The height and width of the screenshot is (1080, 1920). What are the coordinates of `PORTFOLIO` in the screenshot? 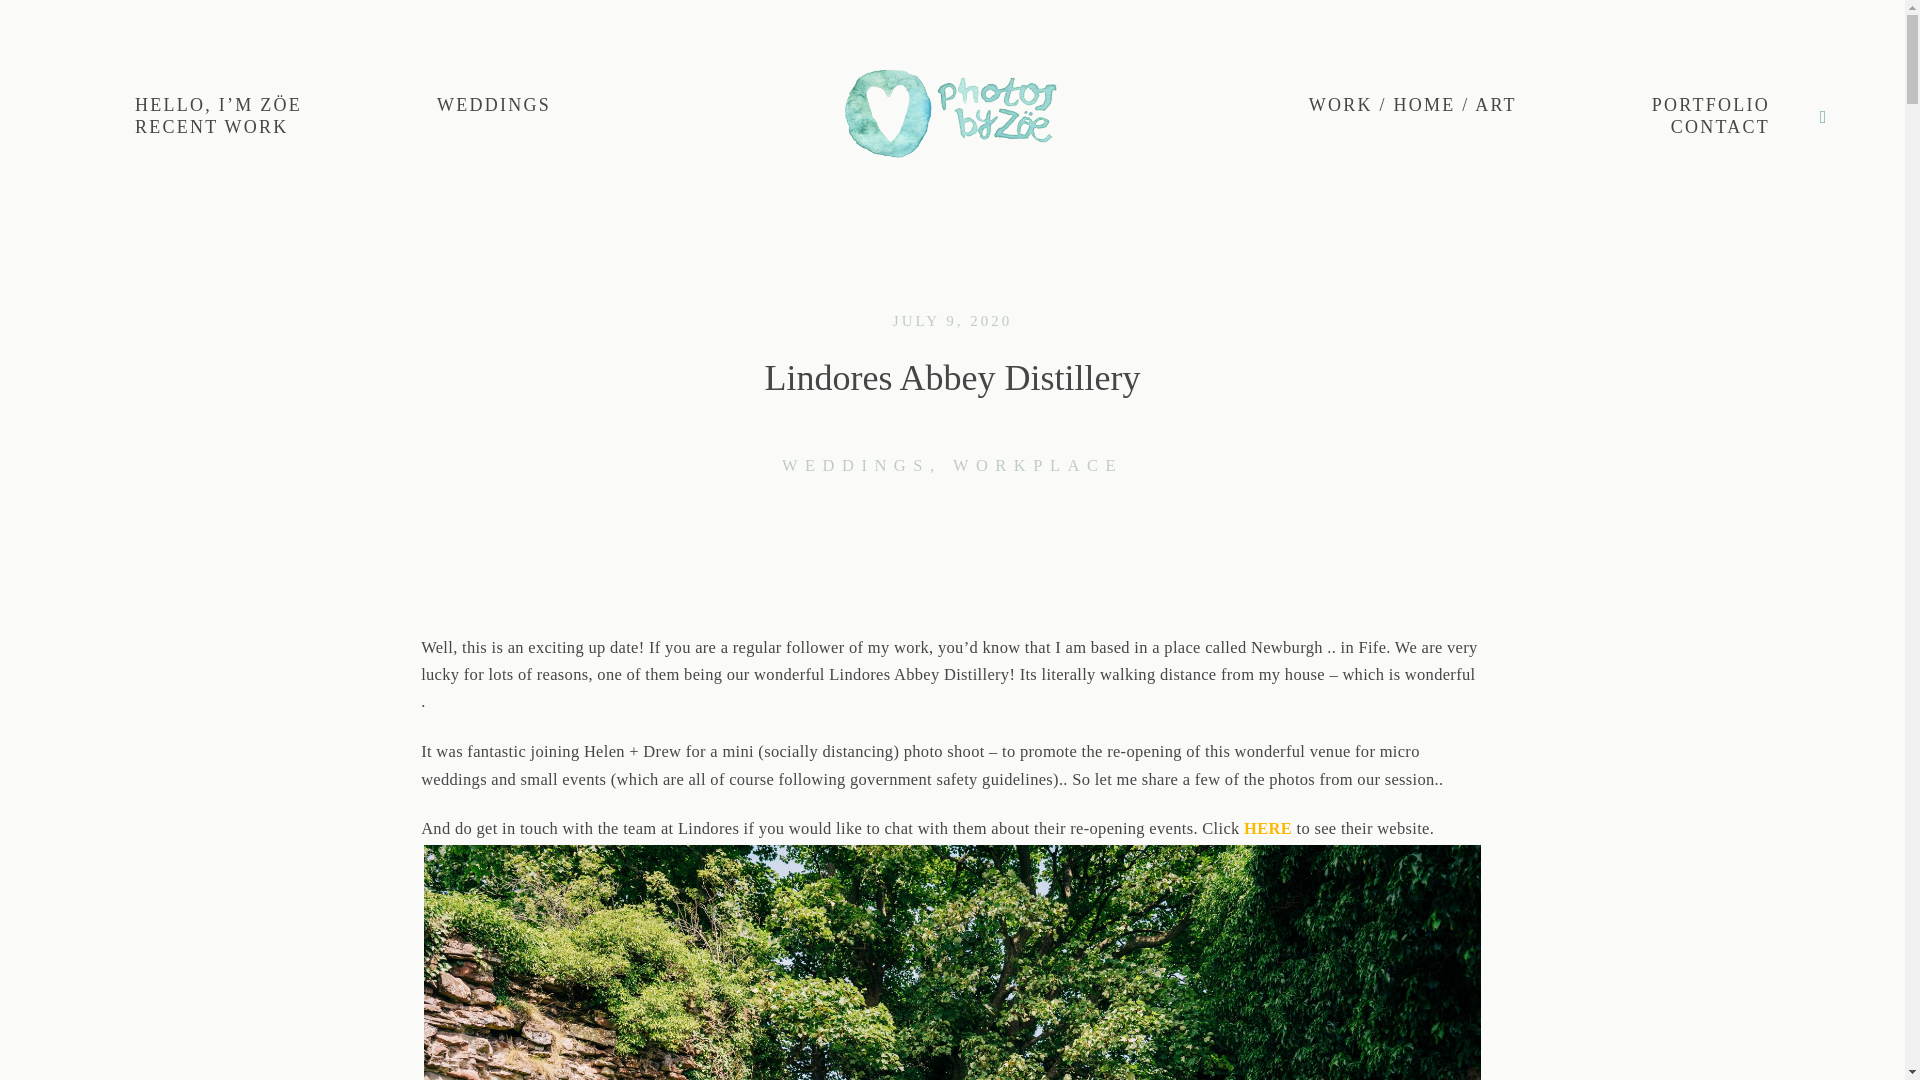 It's located at (1710, 106).